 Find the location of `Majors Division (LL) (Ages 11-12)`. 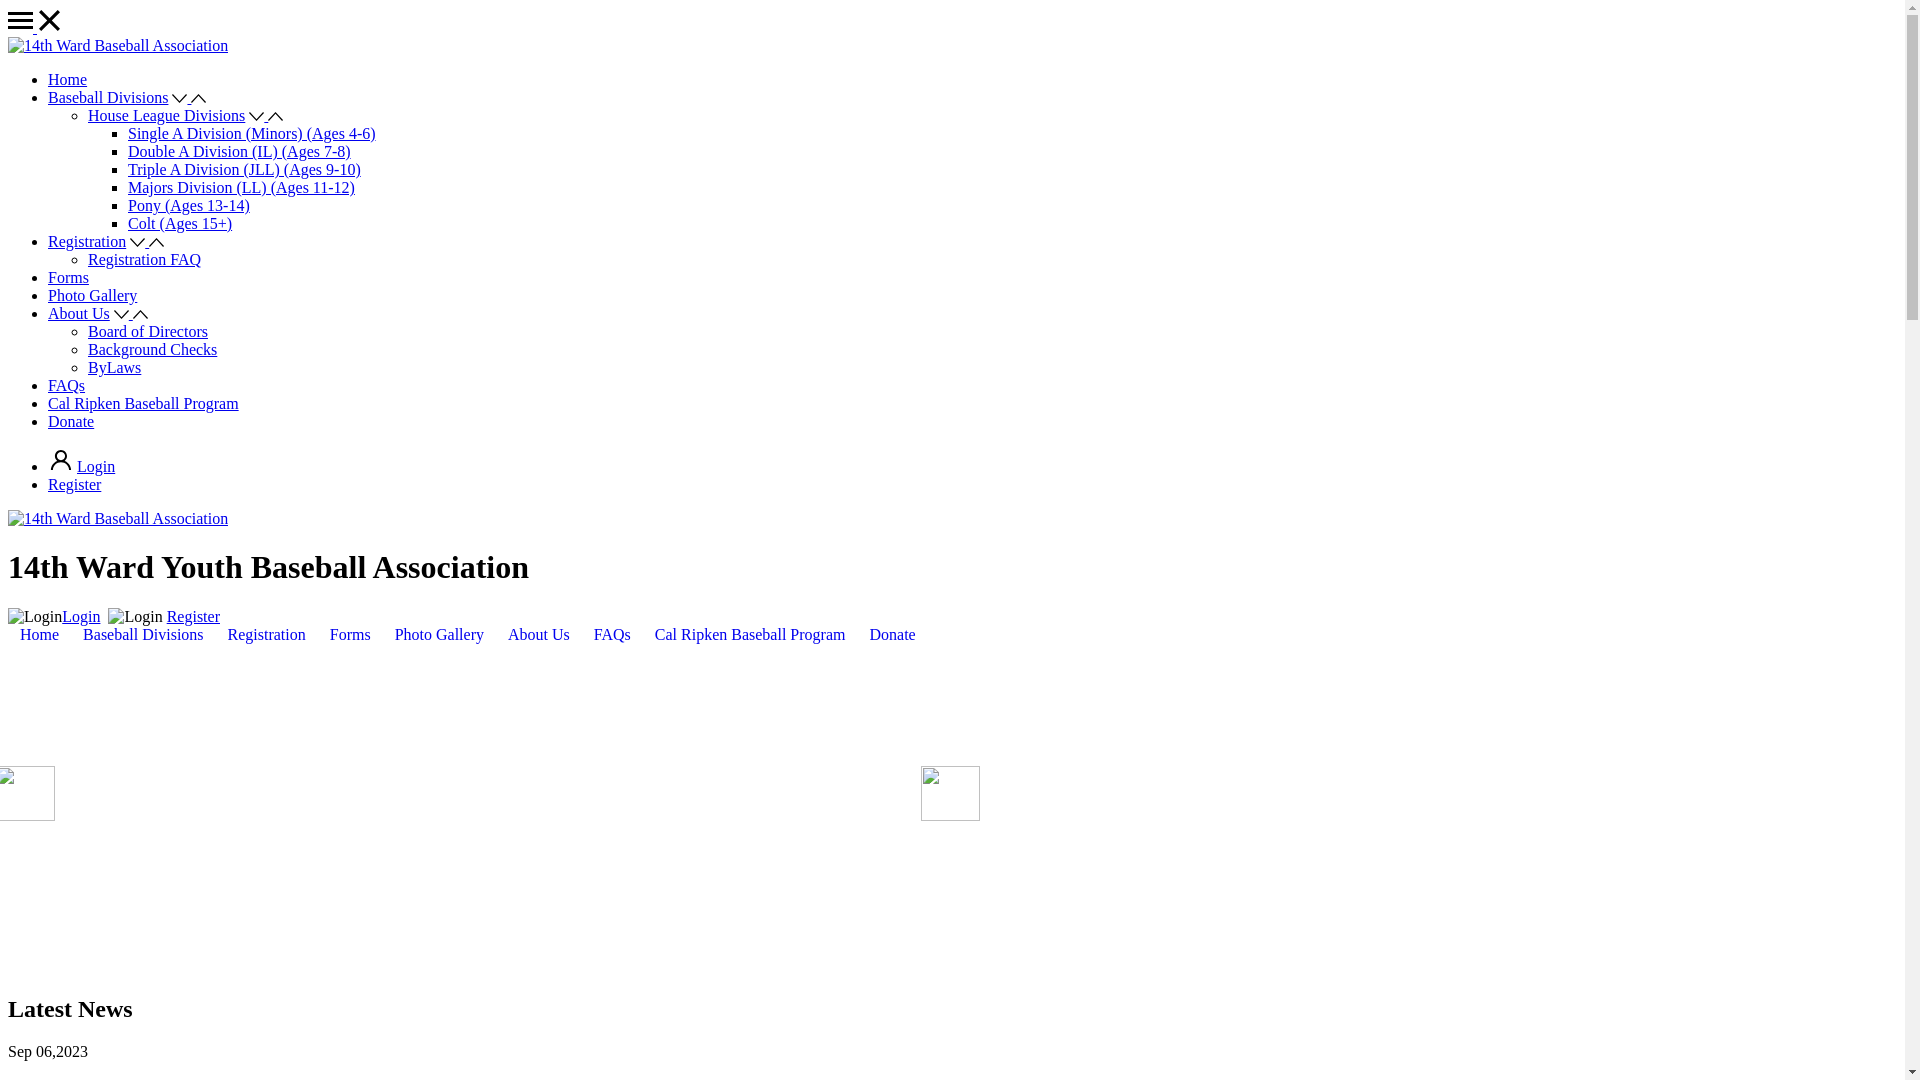

Majors Division (LL) (Ages 11-12) is located at coordinates (242, 188).